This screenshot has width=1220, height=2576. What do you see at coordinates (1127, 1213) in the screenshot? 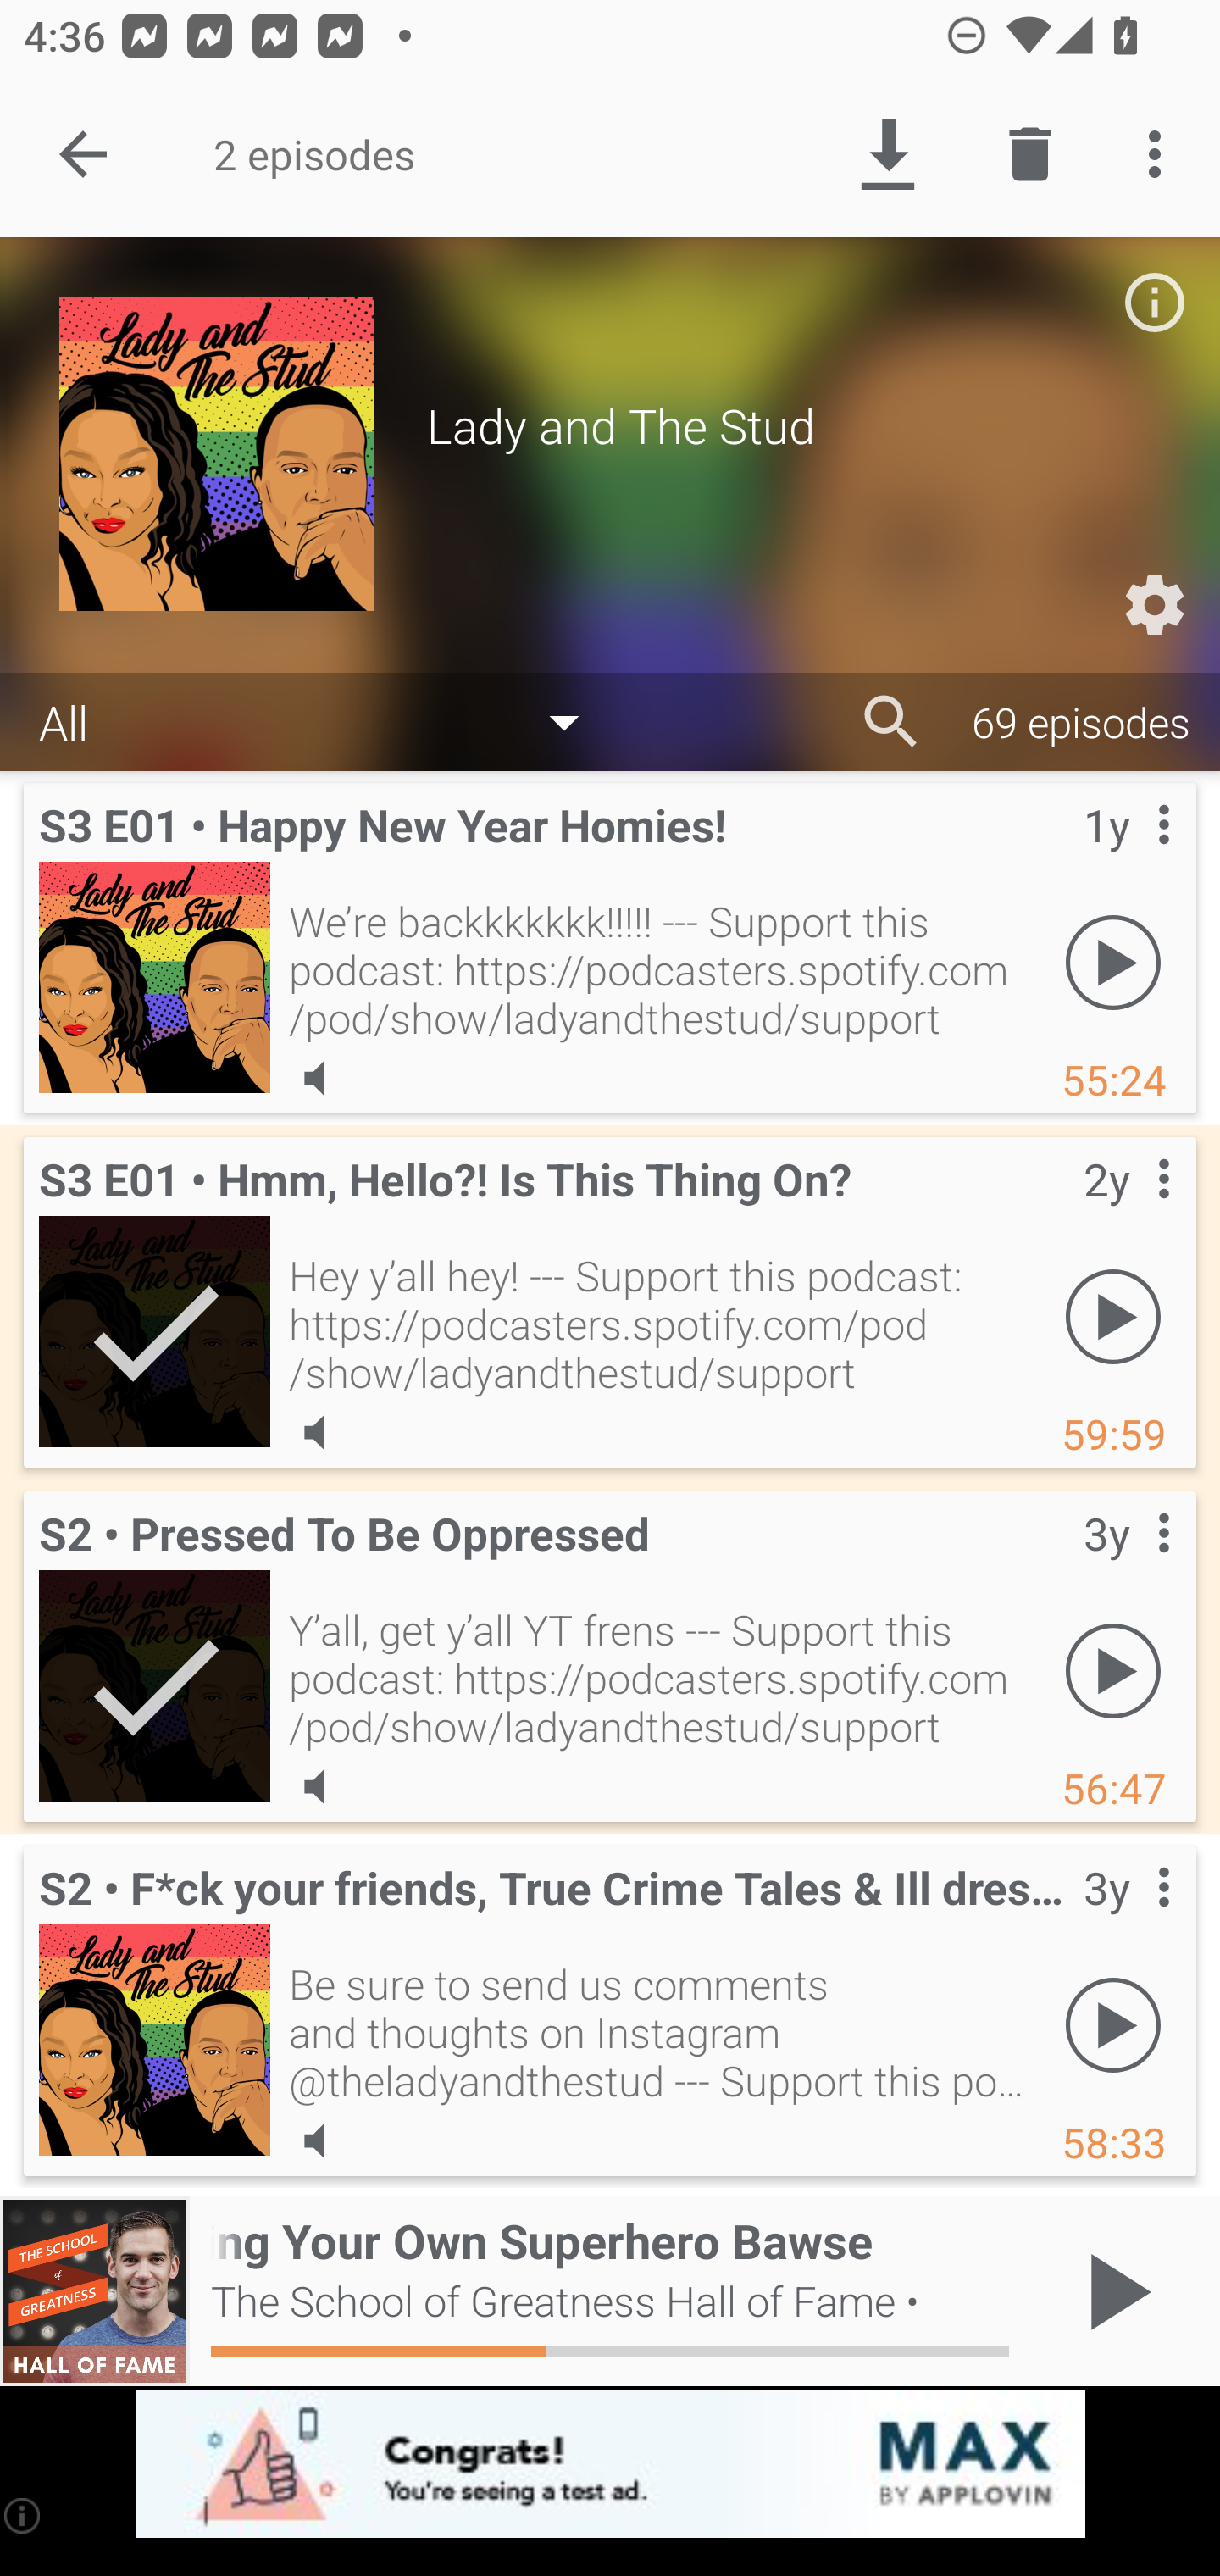
I see `Contextual menu` at bounding box center [1127, 1213].